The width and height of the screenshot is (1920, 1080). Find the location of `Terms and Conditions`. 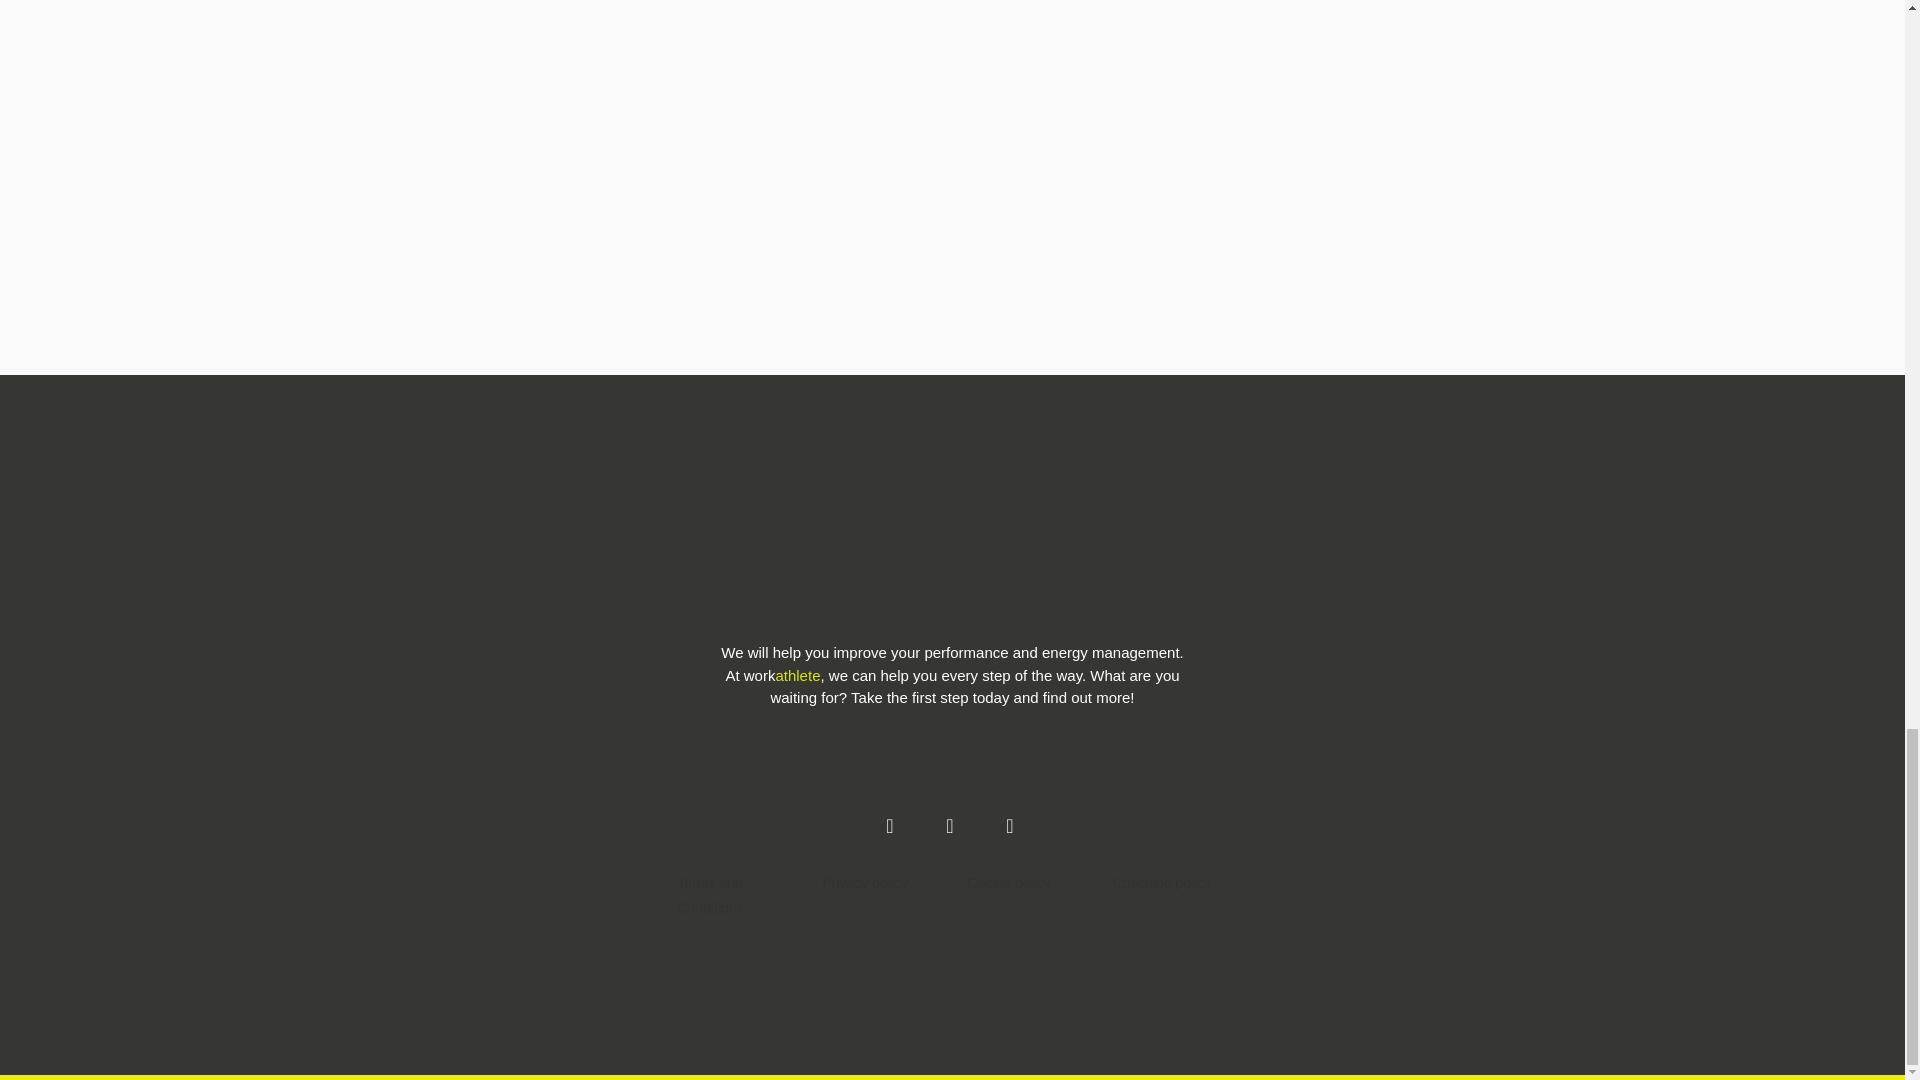

Terms and Conditions is located at coordinates (734, 894).